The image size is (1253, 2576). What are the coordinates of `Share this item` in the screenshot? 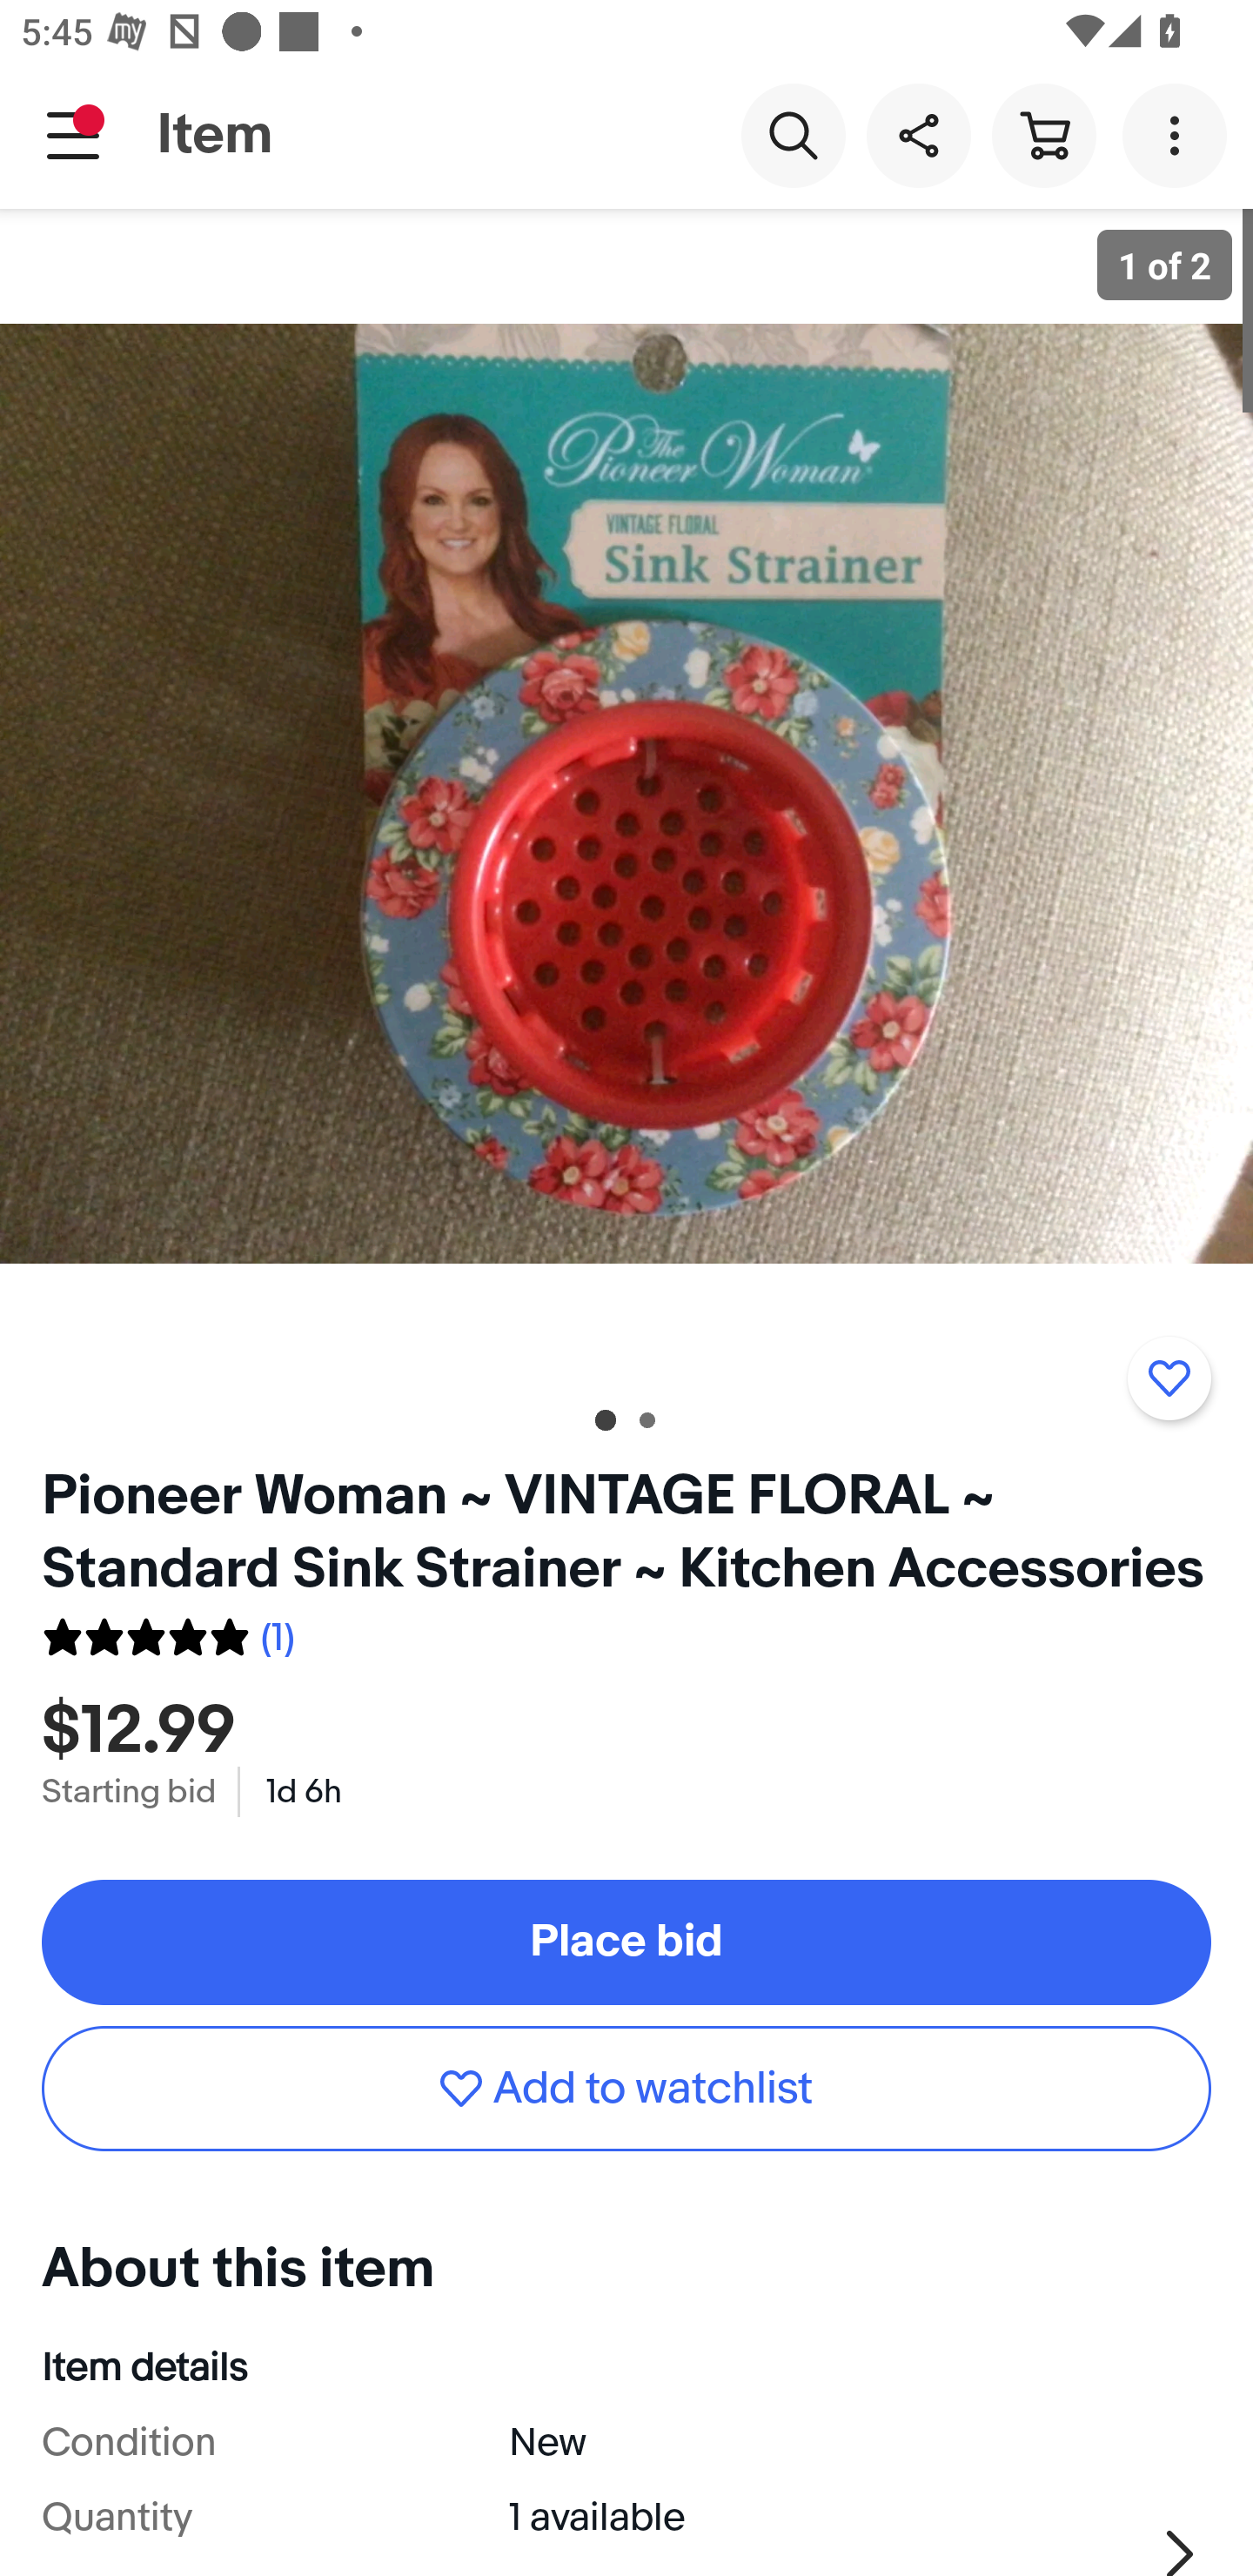 It's located at (918, 134).